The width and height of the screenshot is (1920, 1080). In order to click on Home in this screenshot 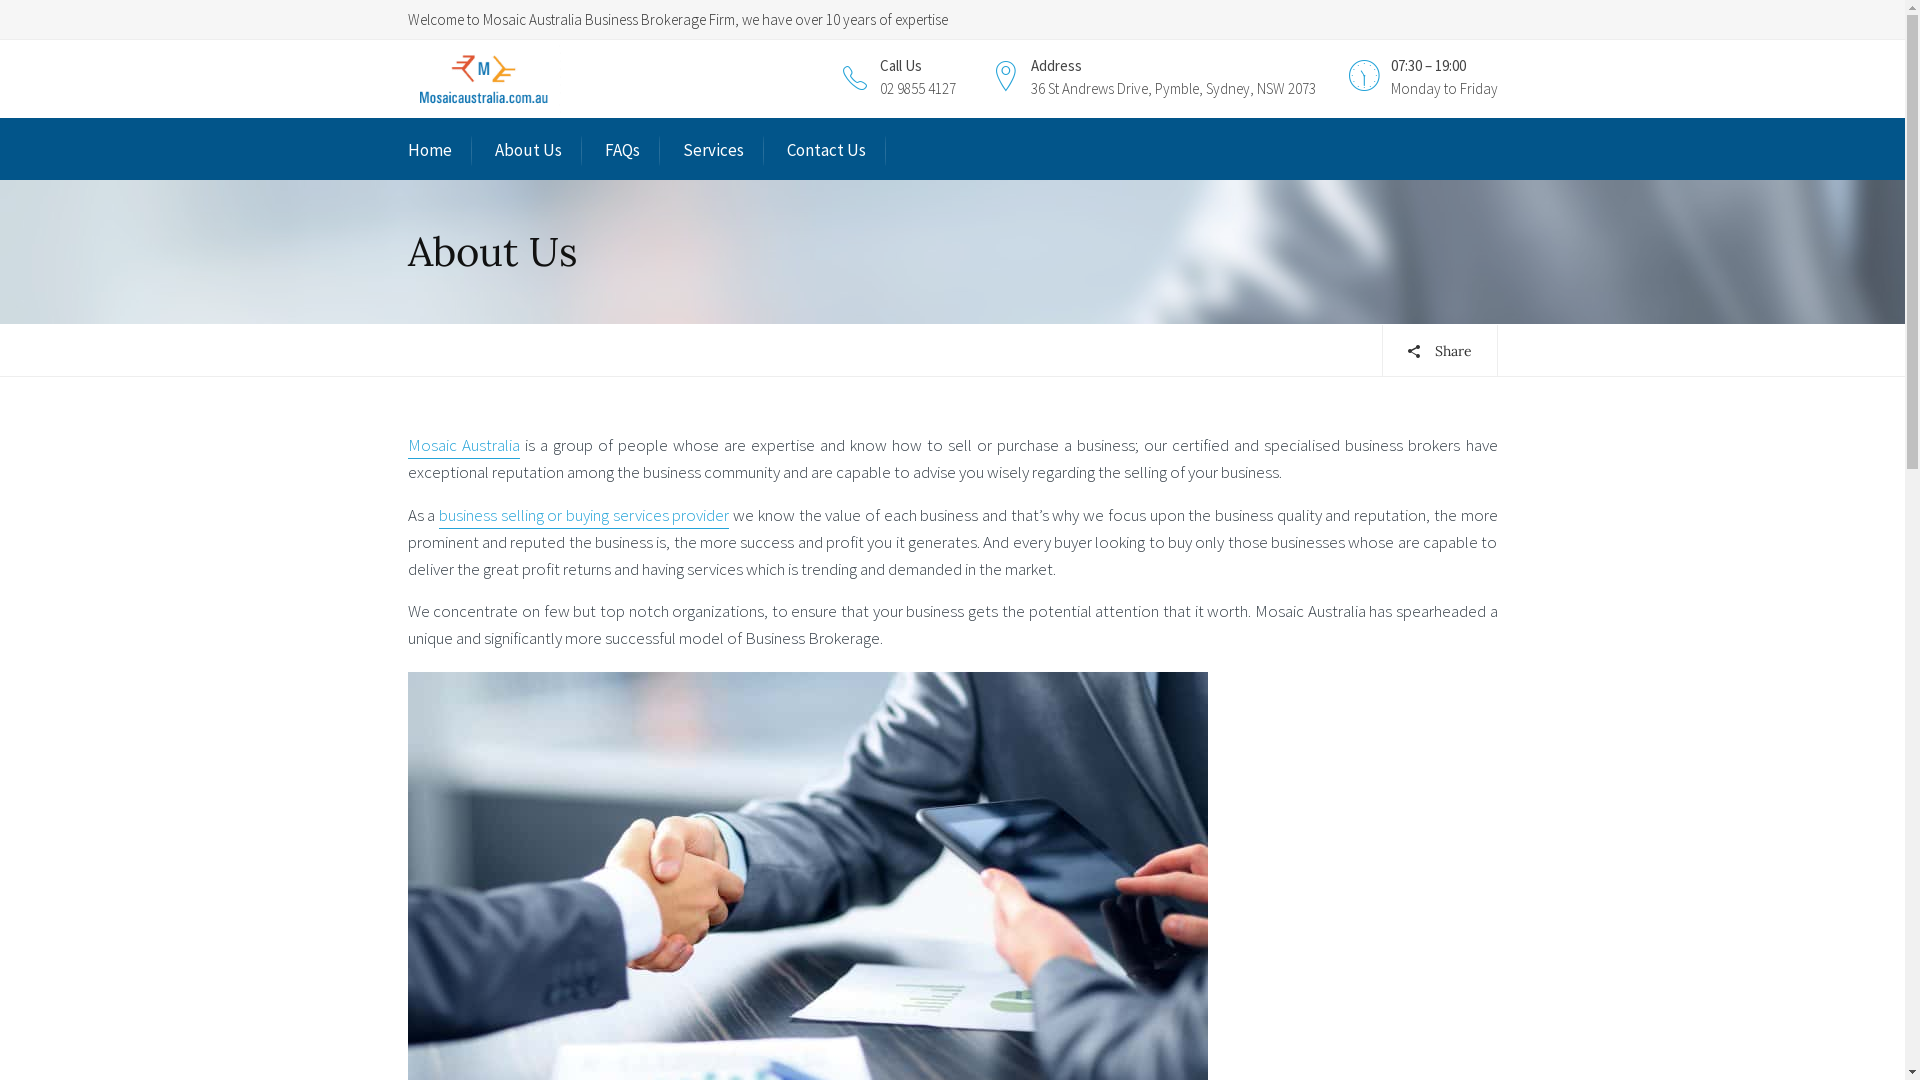, I will do `click(430, 150)`.